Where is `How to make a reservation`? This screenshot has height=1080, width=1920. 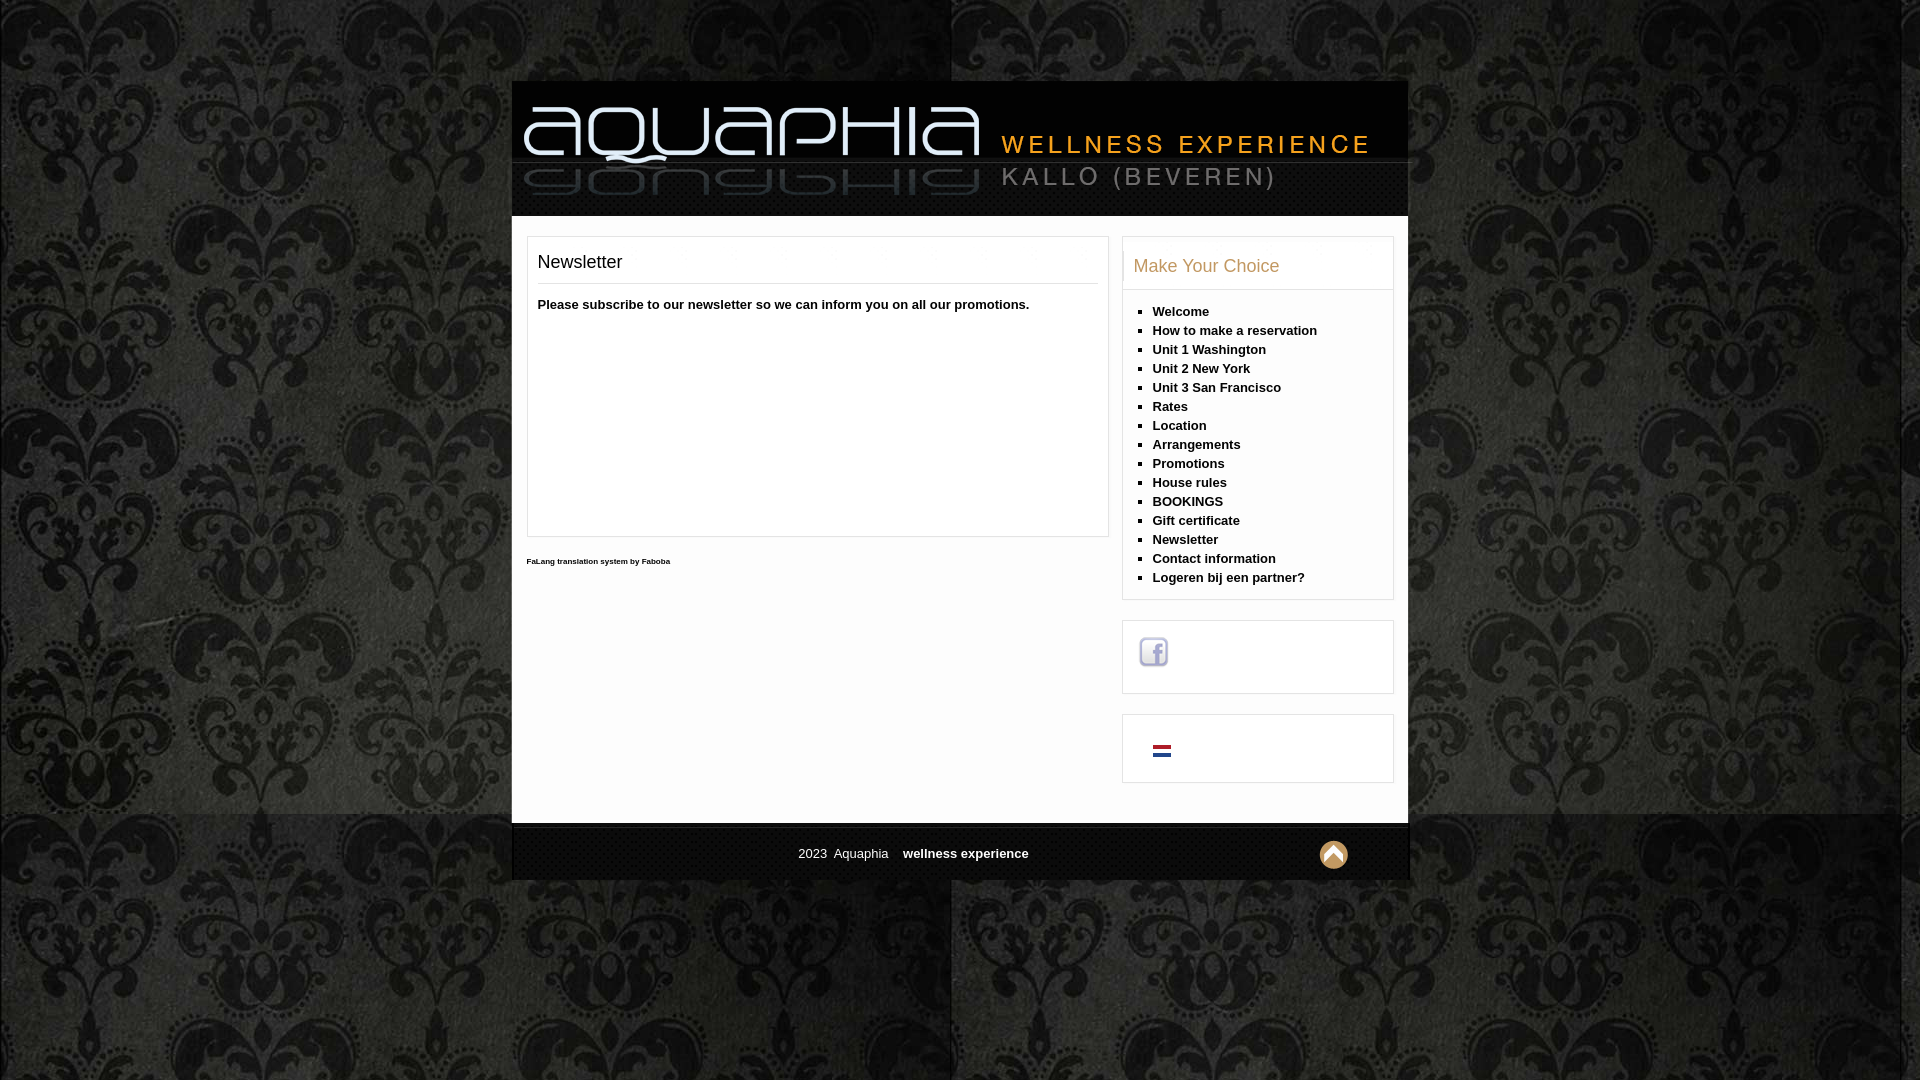 How to make a reservation is located at coordinates (1234, 330).